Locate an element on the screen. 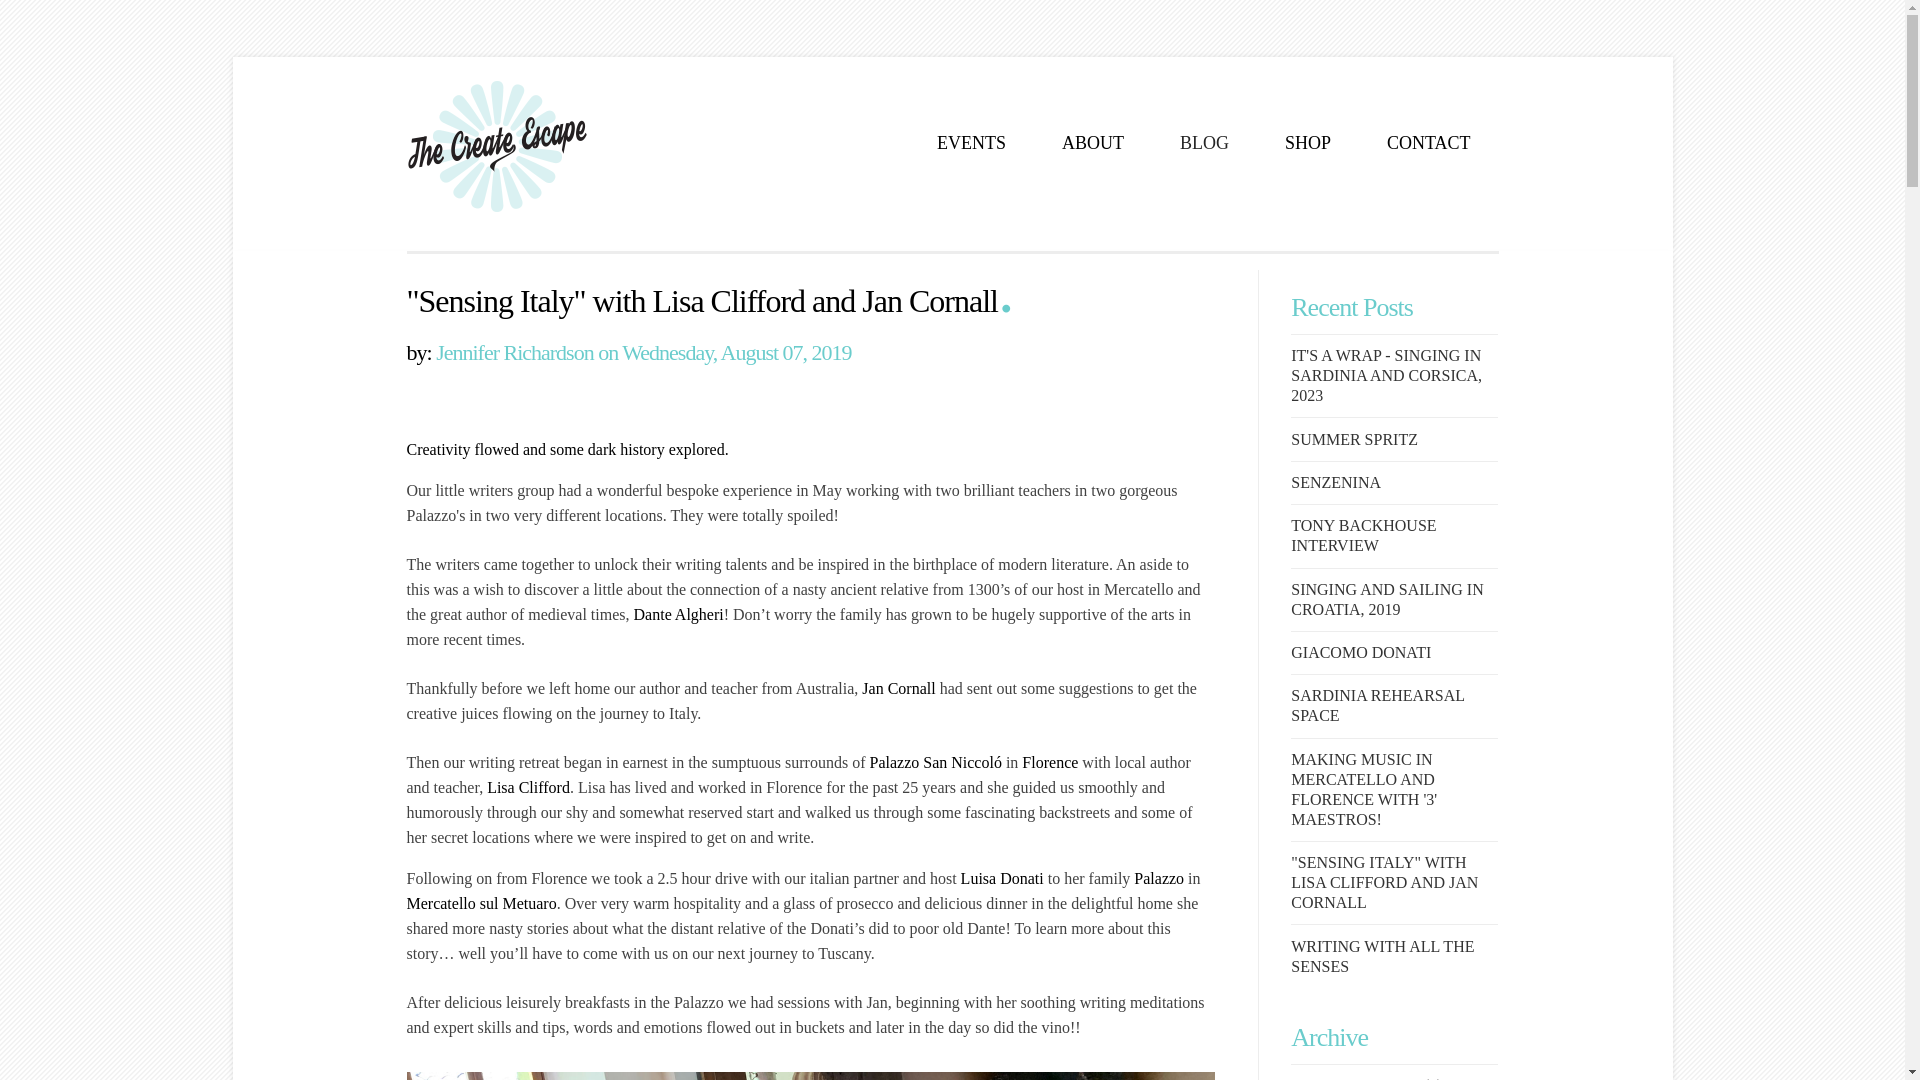 Image resolution: width=1920 pixels, height=1080 pixels. Giacomo Donati is located at coordinates (1360, 652).